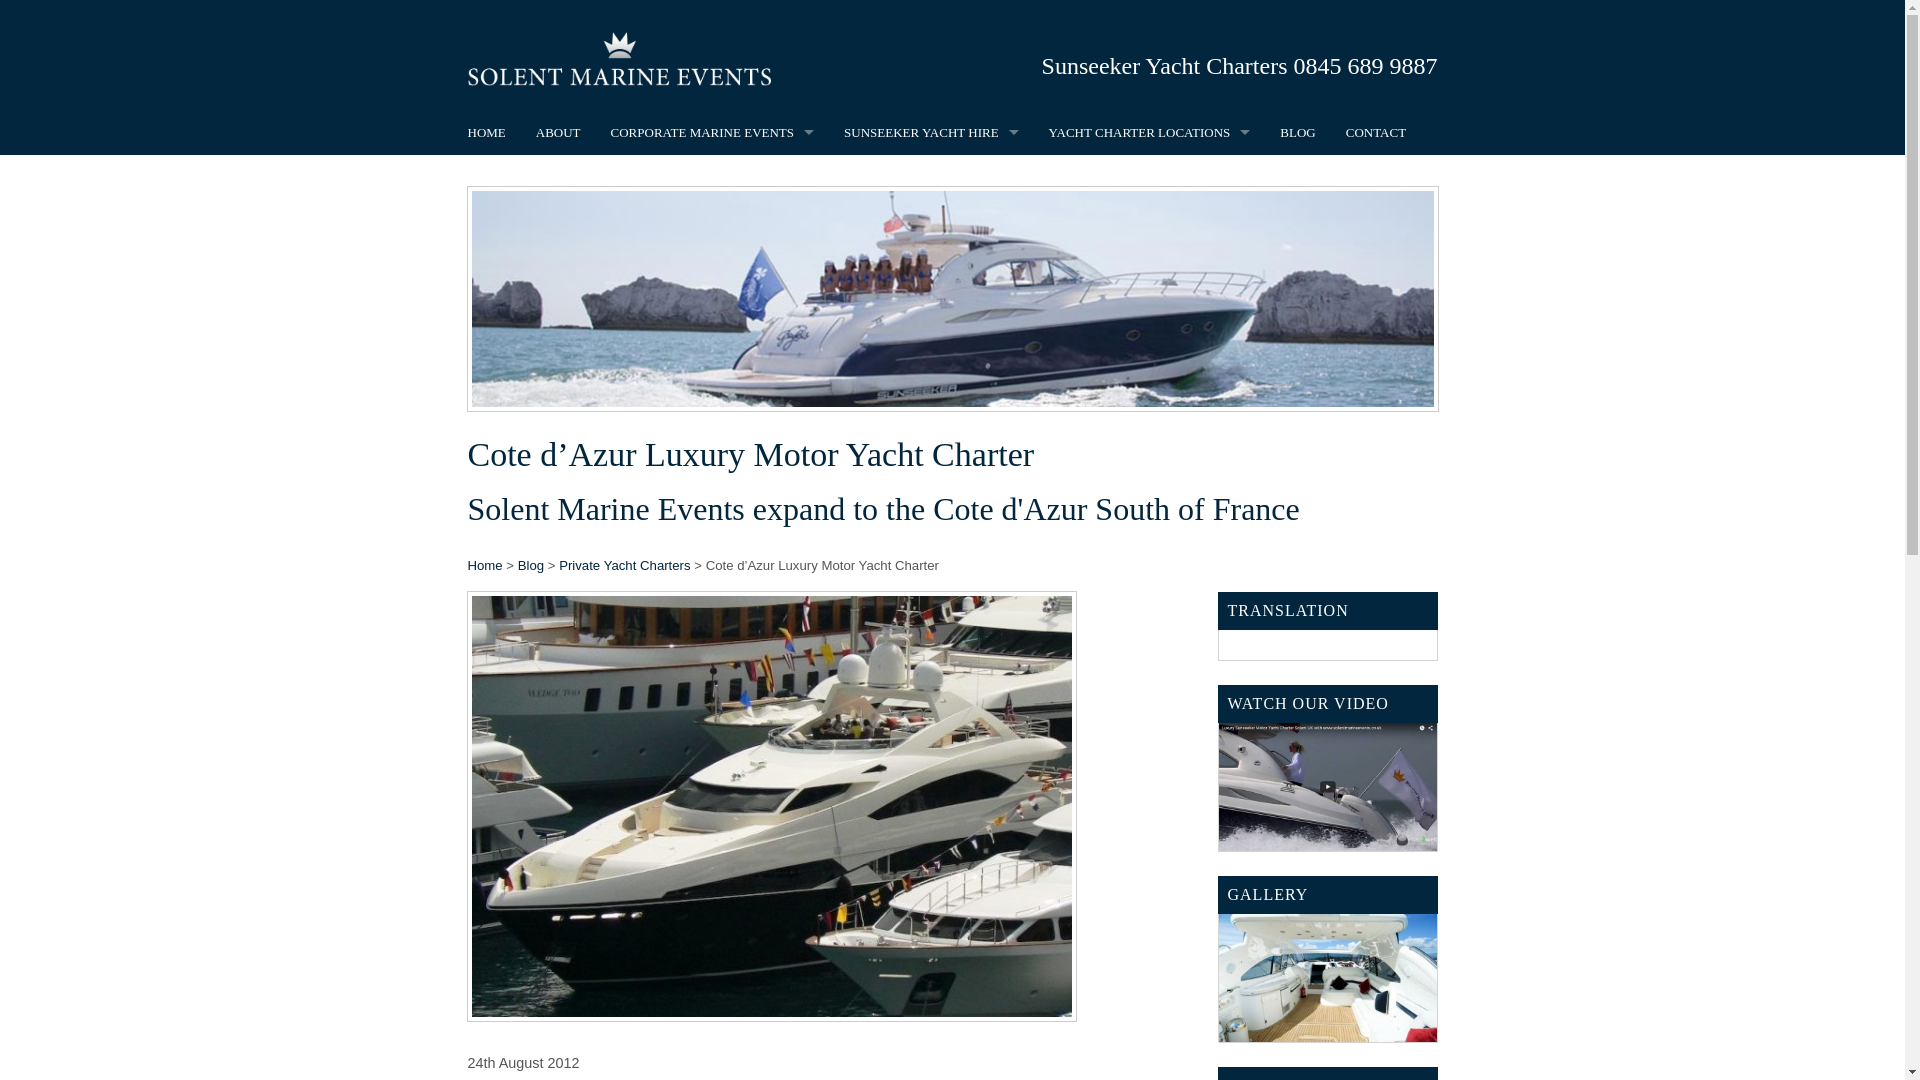 This screenshot has height=1080, width=1920. What do you see at coordinates (1328, 768) in the screenshot?
I see `WATCH OUR VIDEO` at bounding box center [1328, 768].